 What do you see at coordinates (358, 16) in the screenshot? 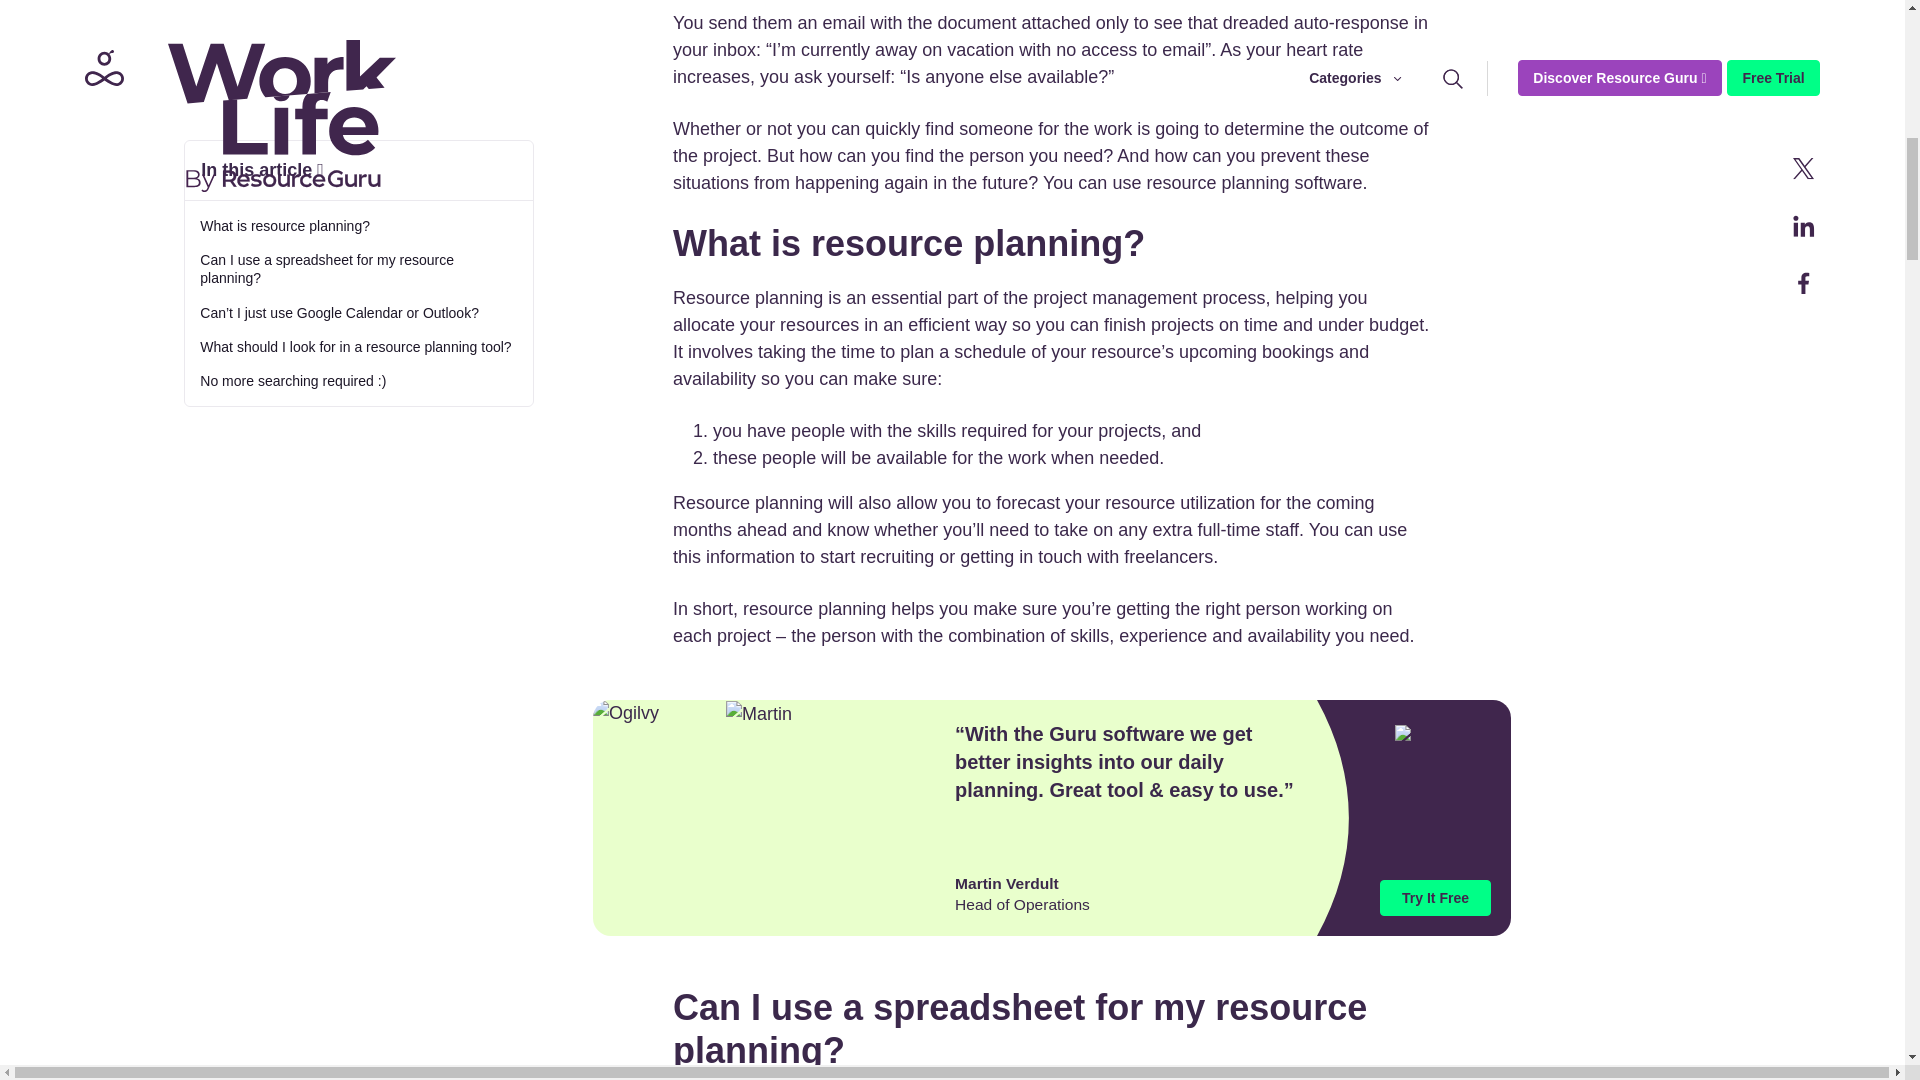
I see `What is resource planning?` at bounding box center [358, 16].